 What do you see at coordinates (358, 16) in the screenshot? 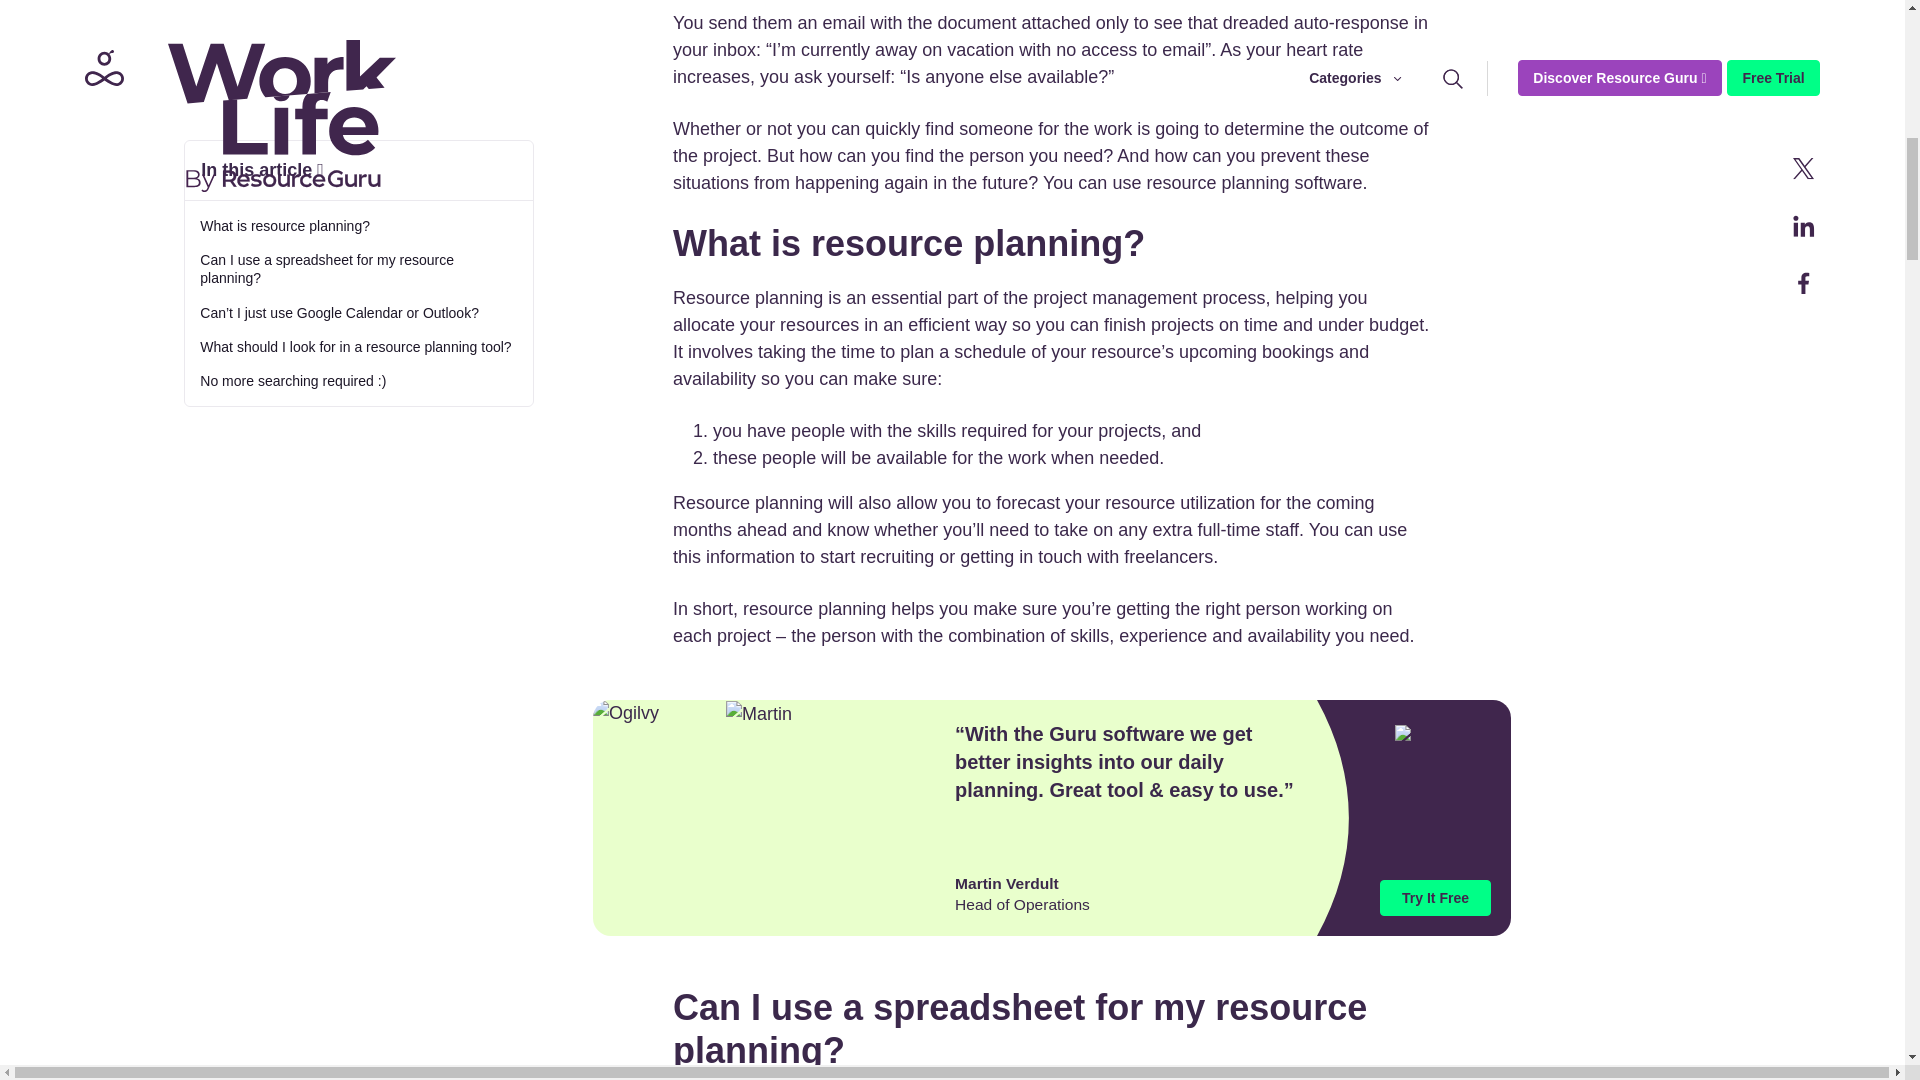
I see `What is resource planning?` at bounding box center [358, 16].